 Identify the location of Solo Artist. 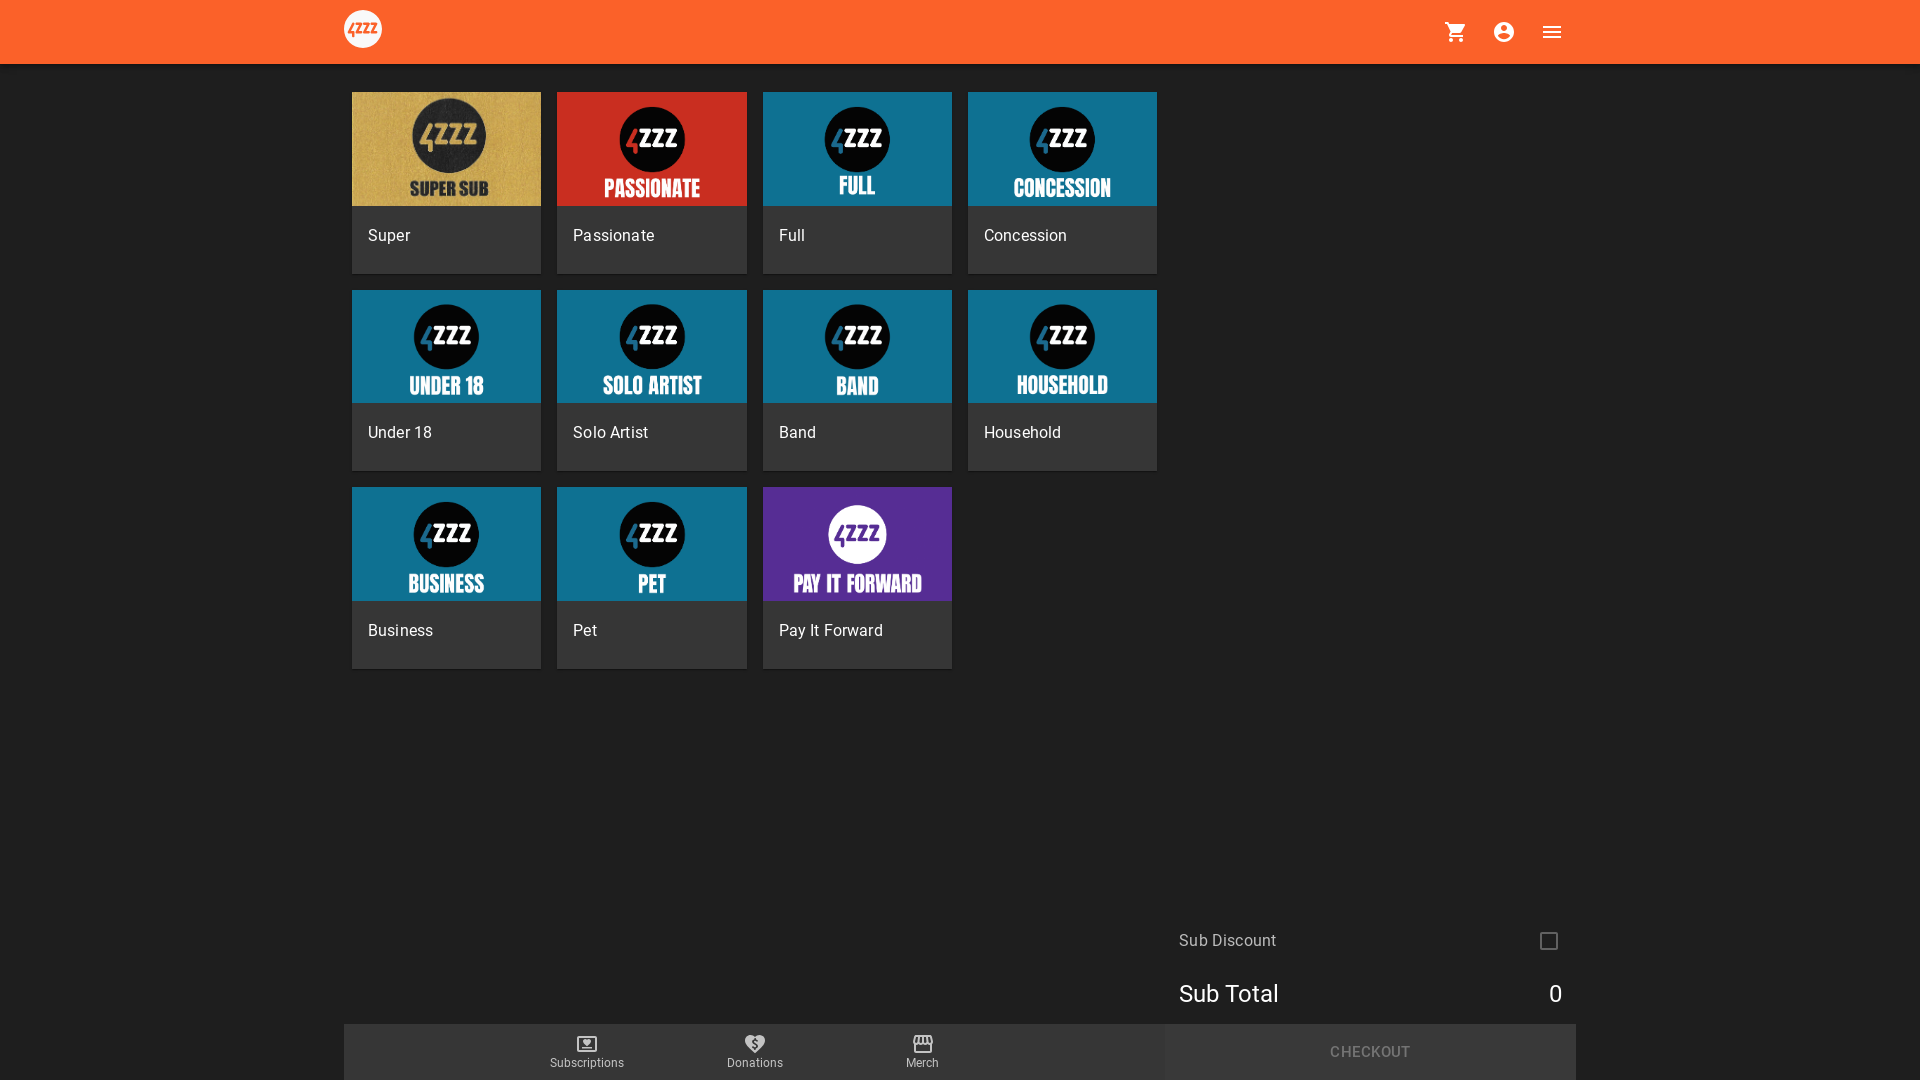
(652, 381).